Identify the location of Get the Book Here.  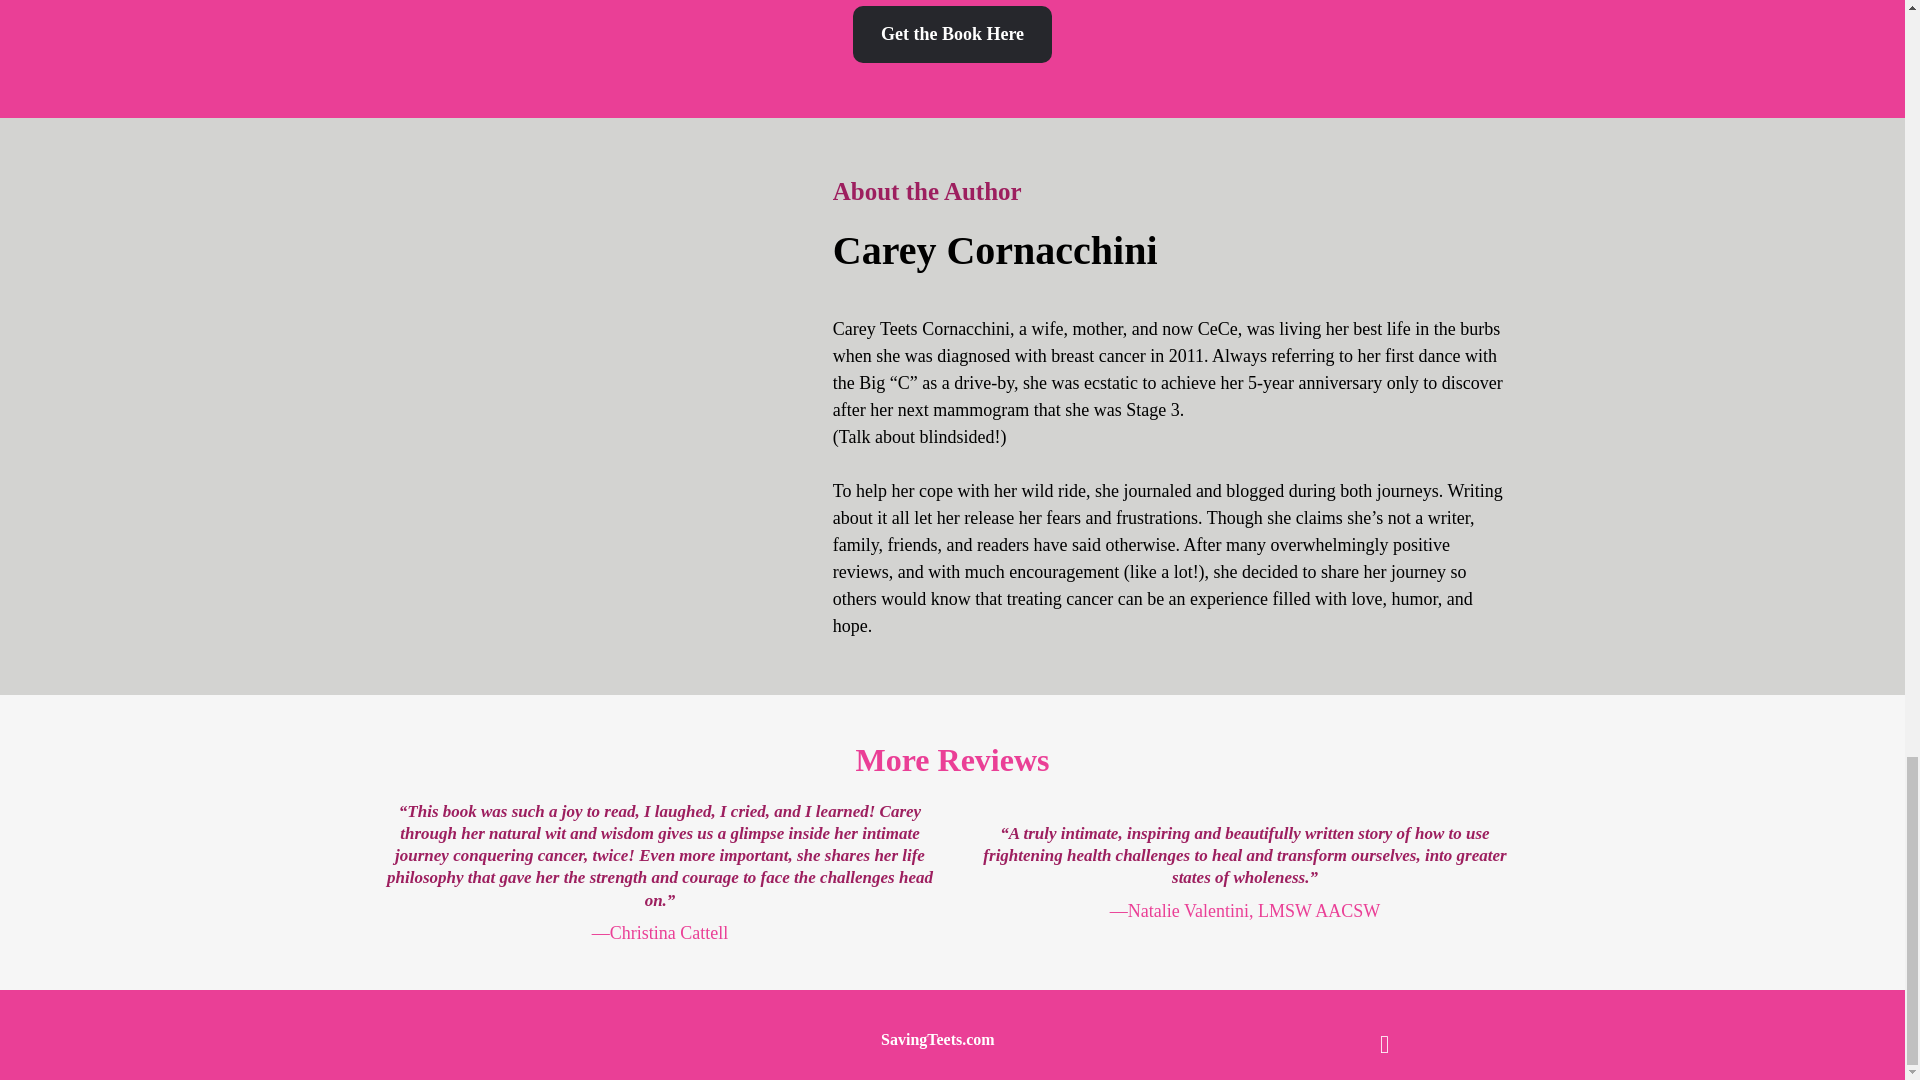
(952, 34).